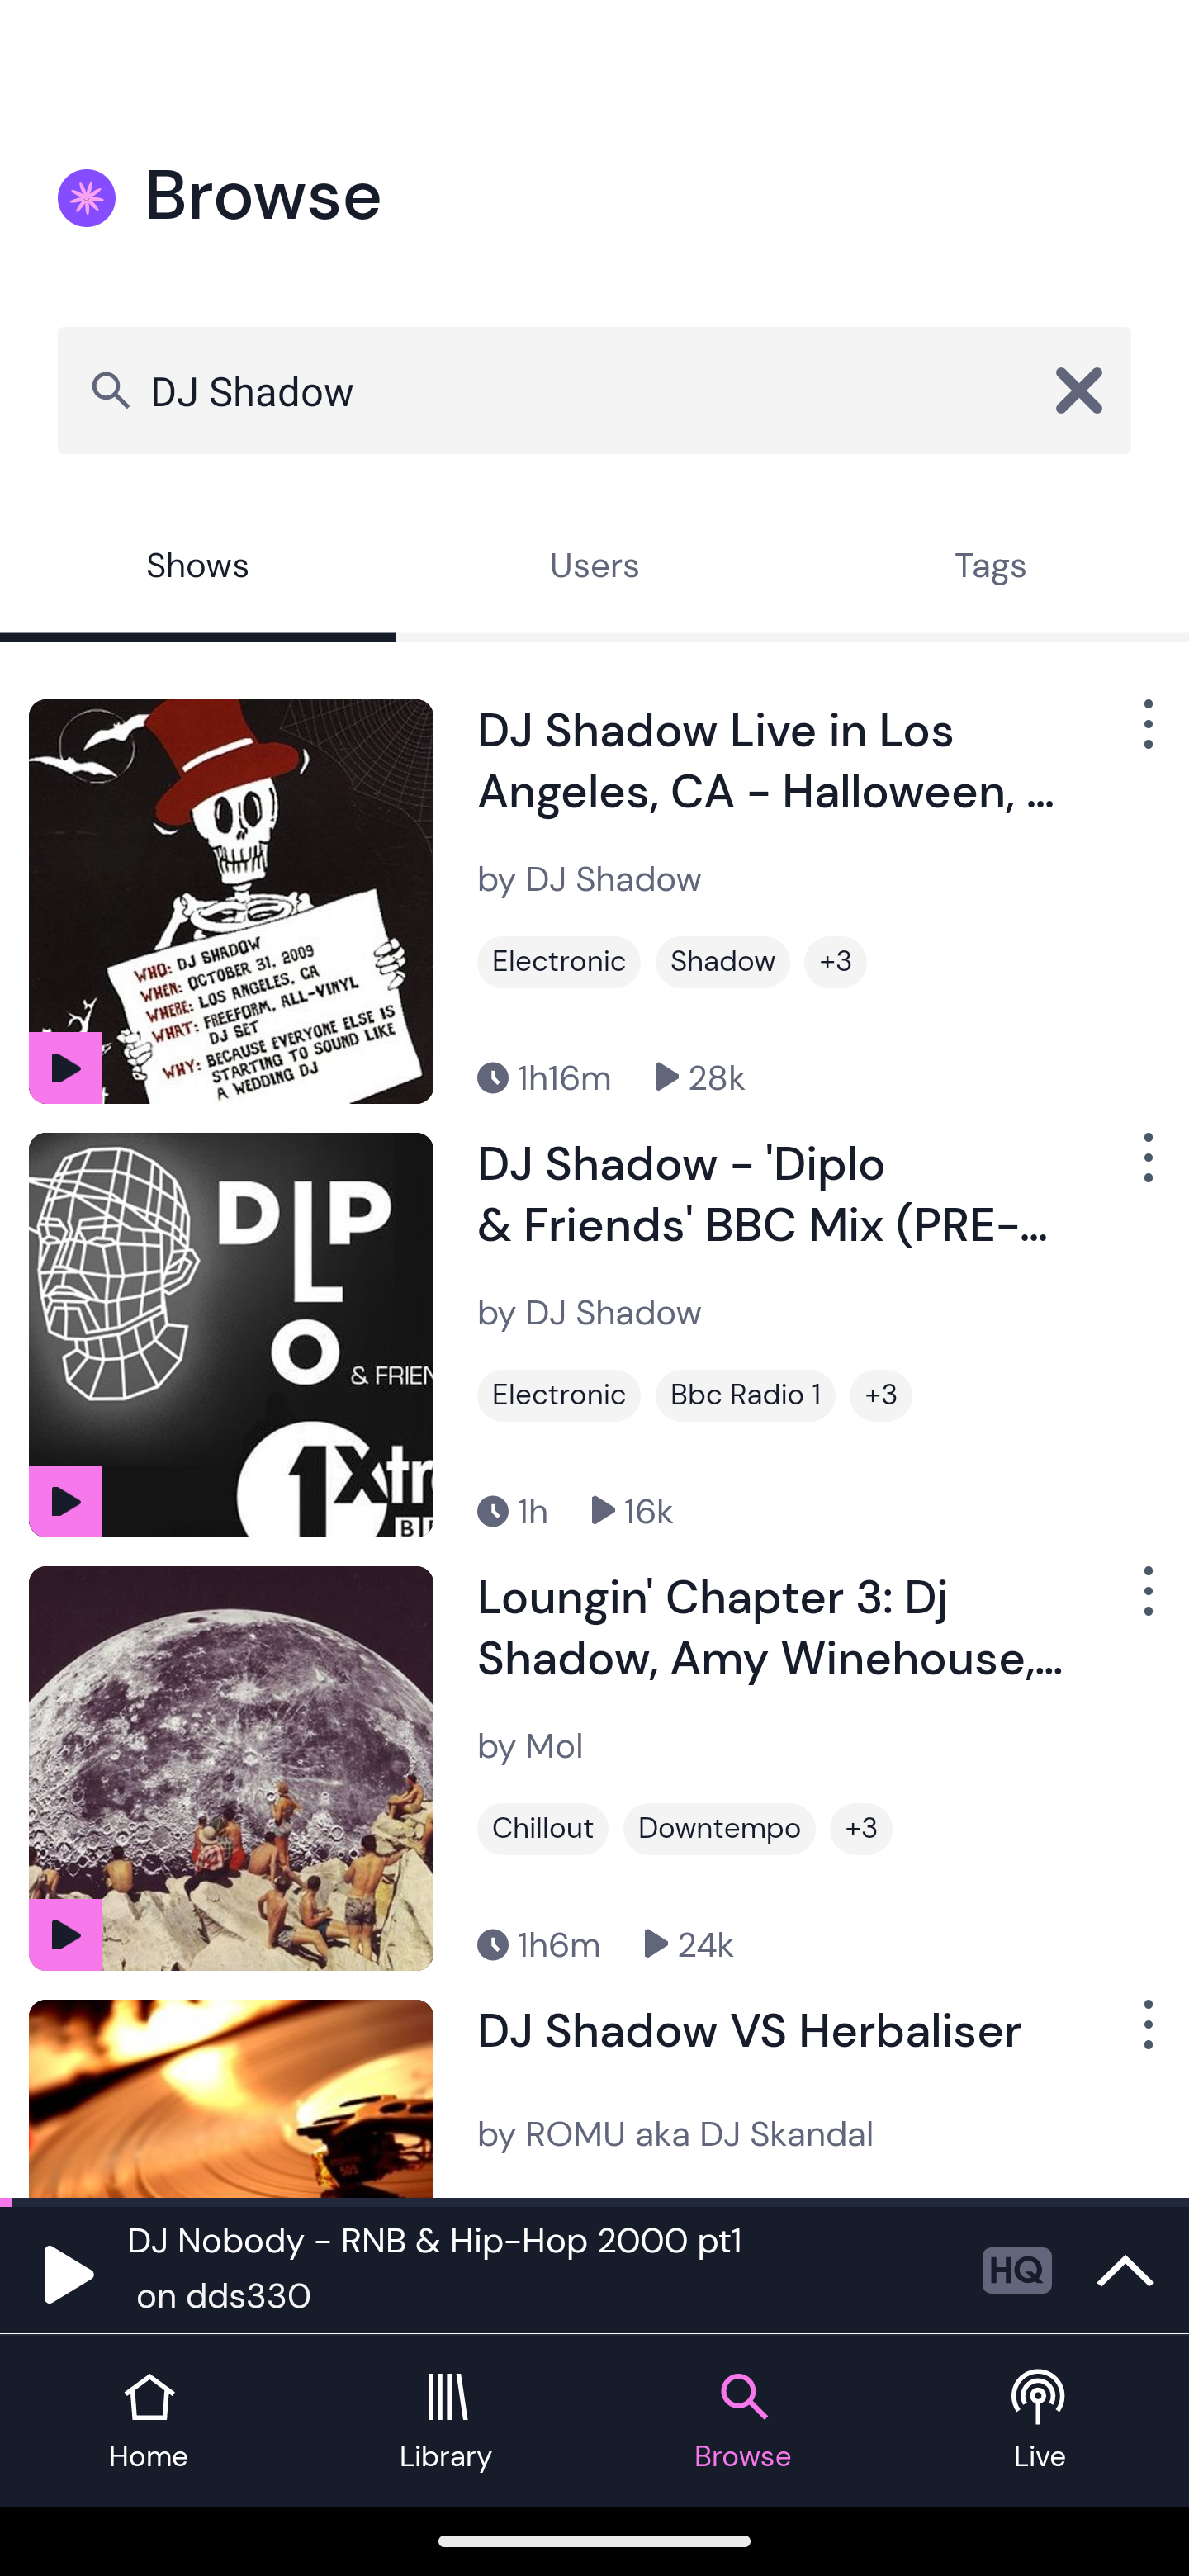 This screenshot has height=2576, width=1189. I want to click on Users, so click(594, 569).